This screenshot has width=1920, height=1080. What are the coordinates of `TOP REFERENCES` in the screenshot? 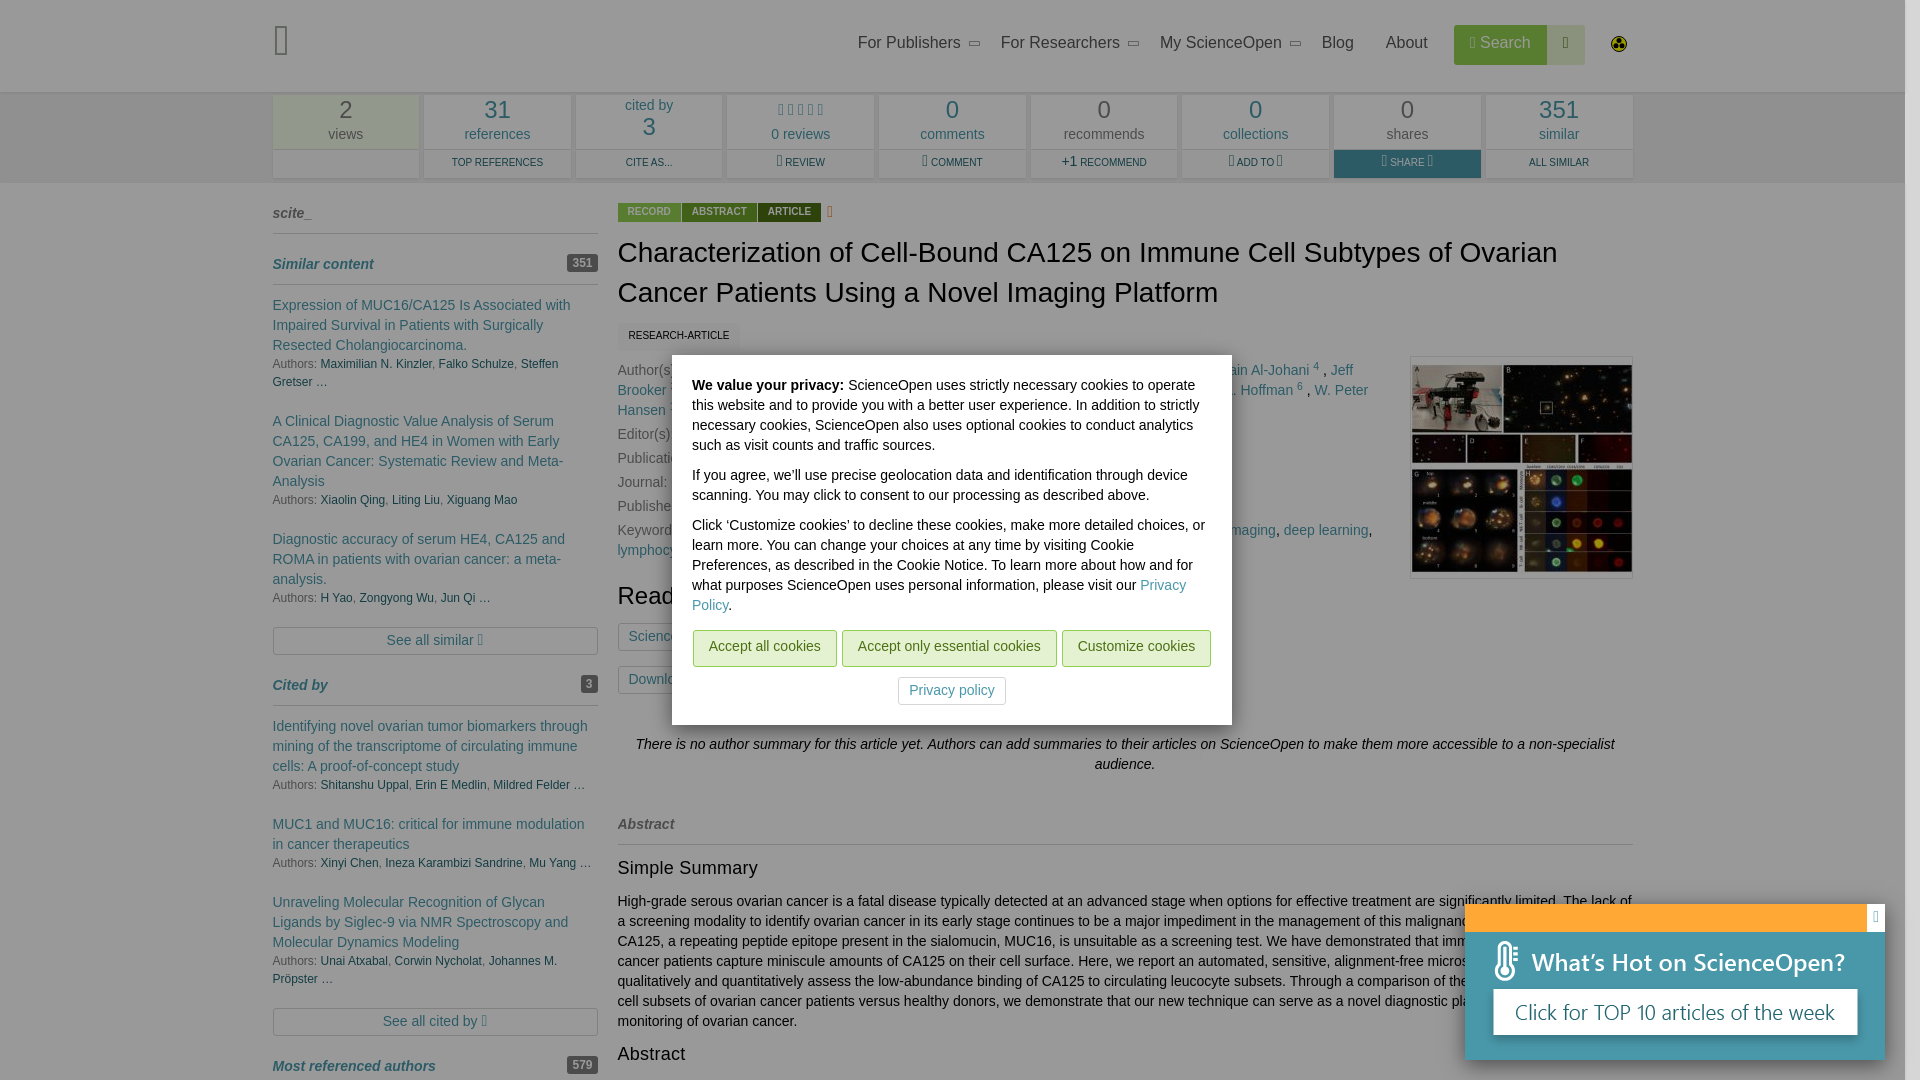 It's located at (497, 164).